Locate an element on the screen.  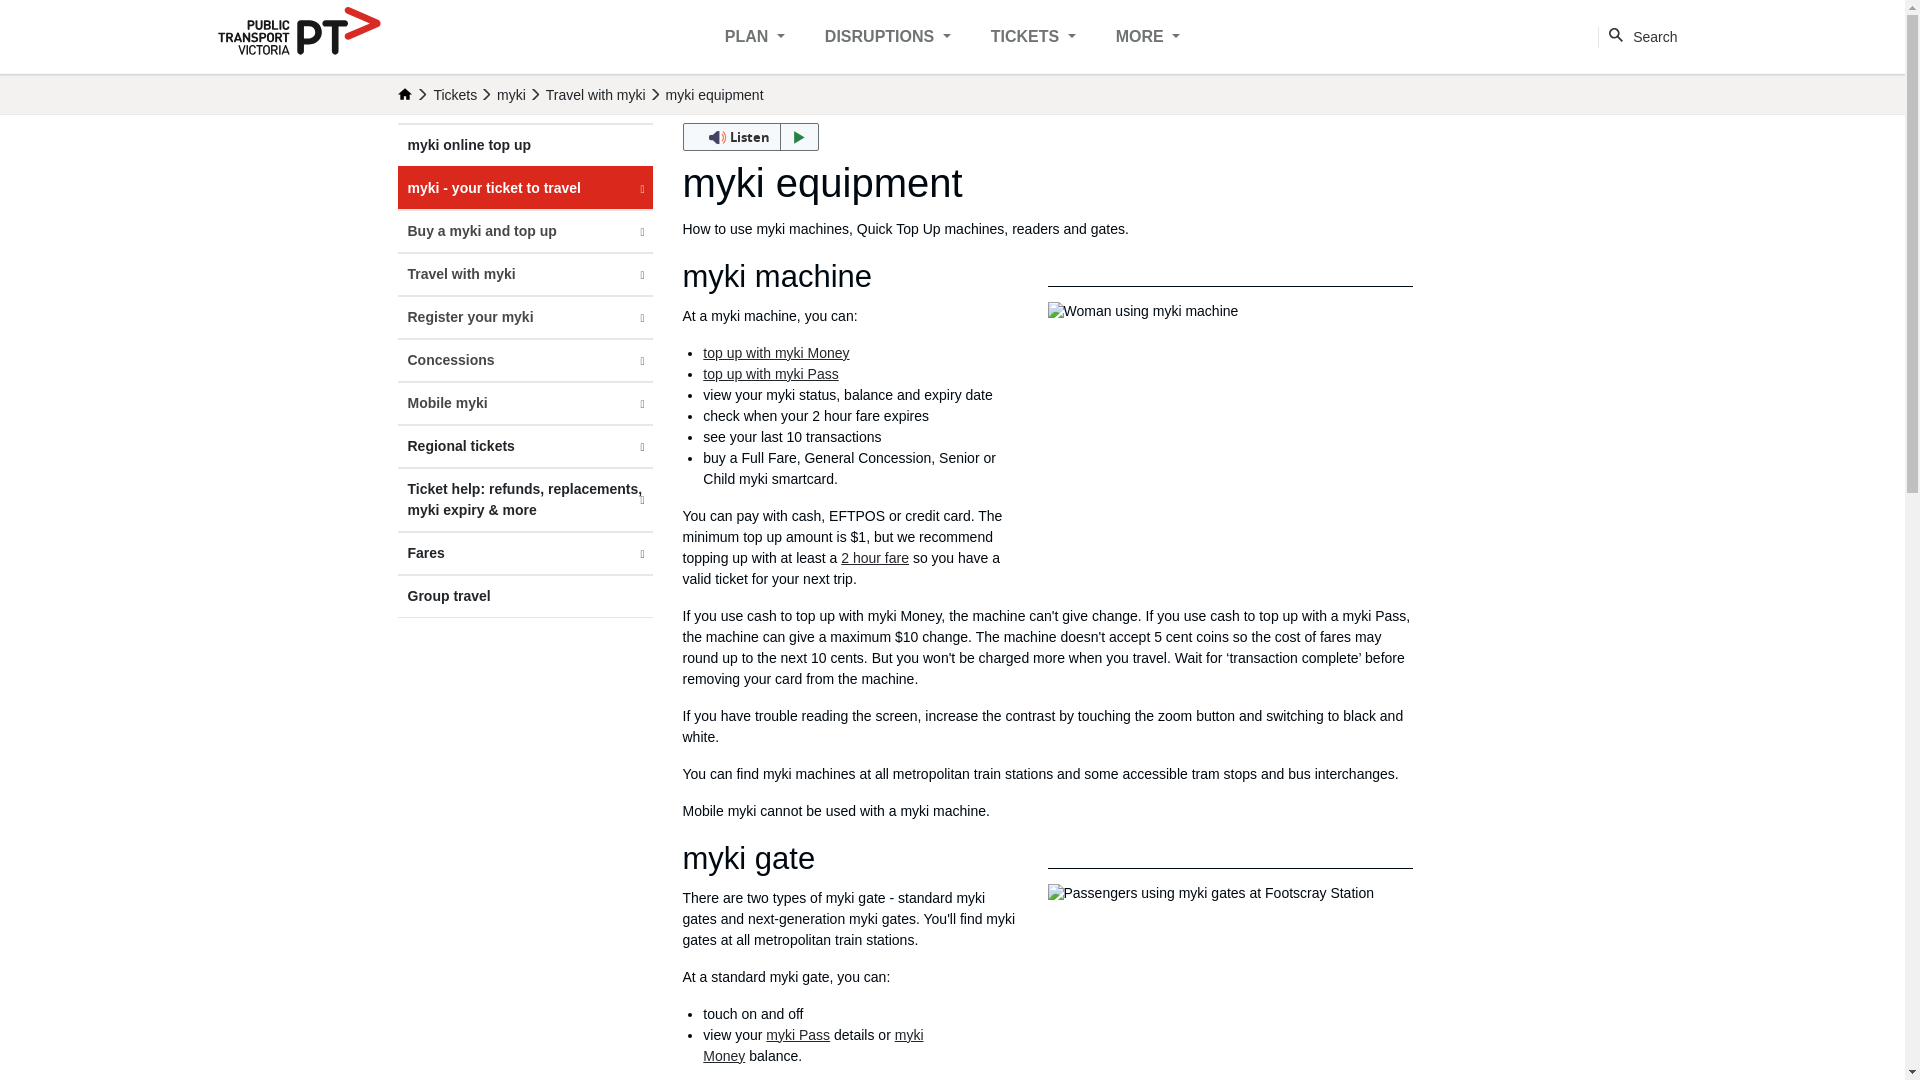
TICKETS is located at coordinates (1032, 37).